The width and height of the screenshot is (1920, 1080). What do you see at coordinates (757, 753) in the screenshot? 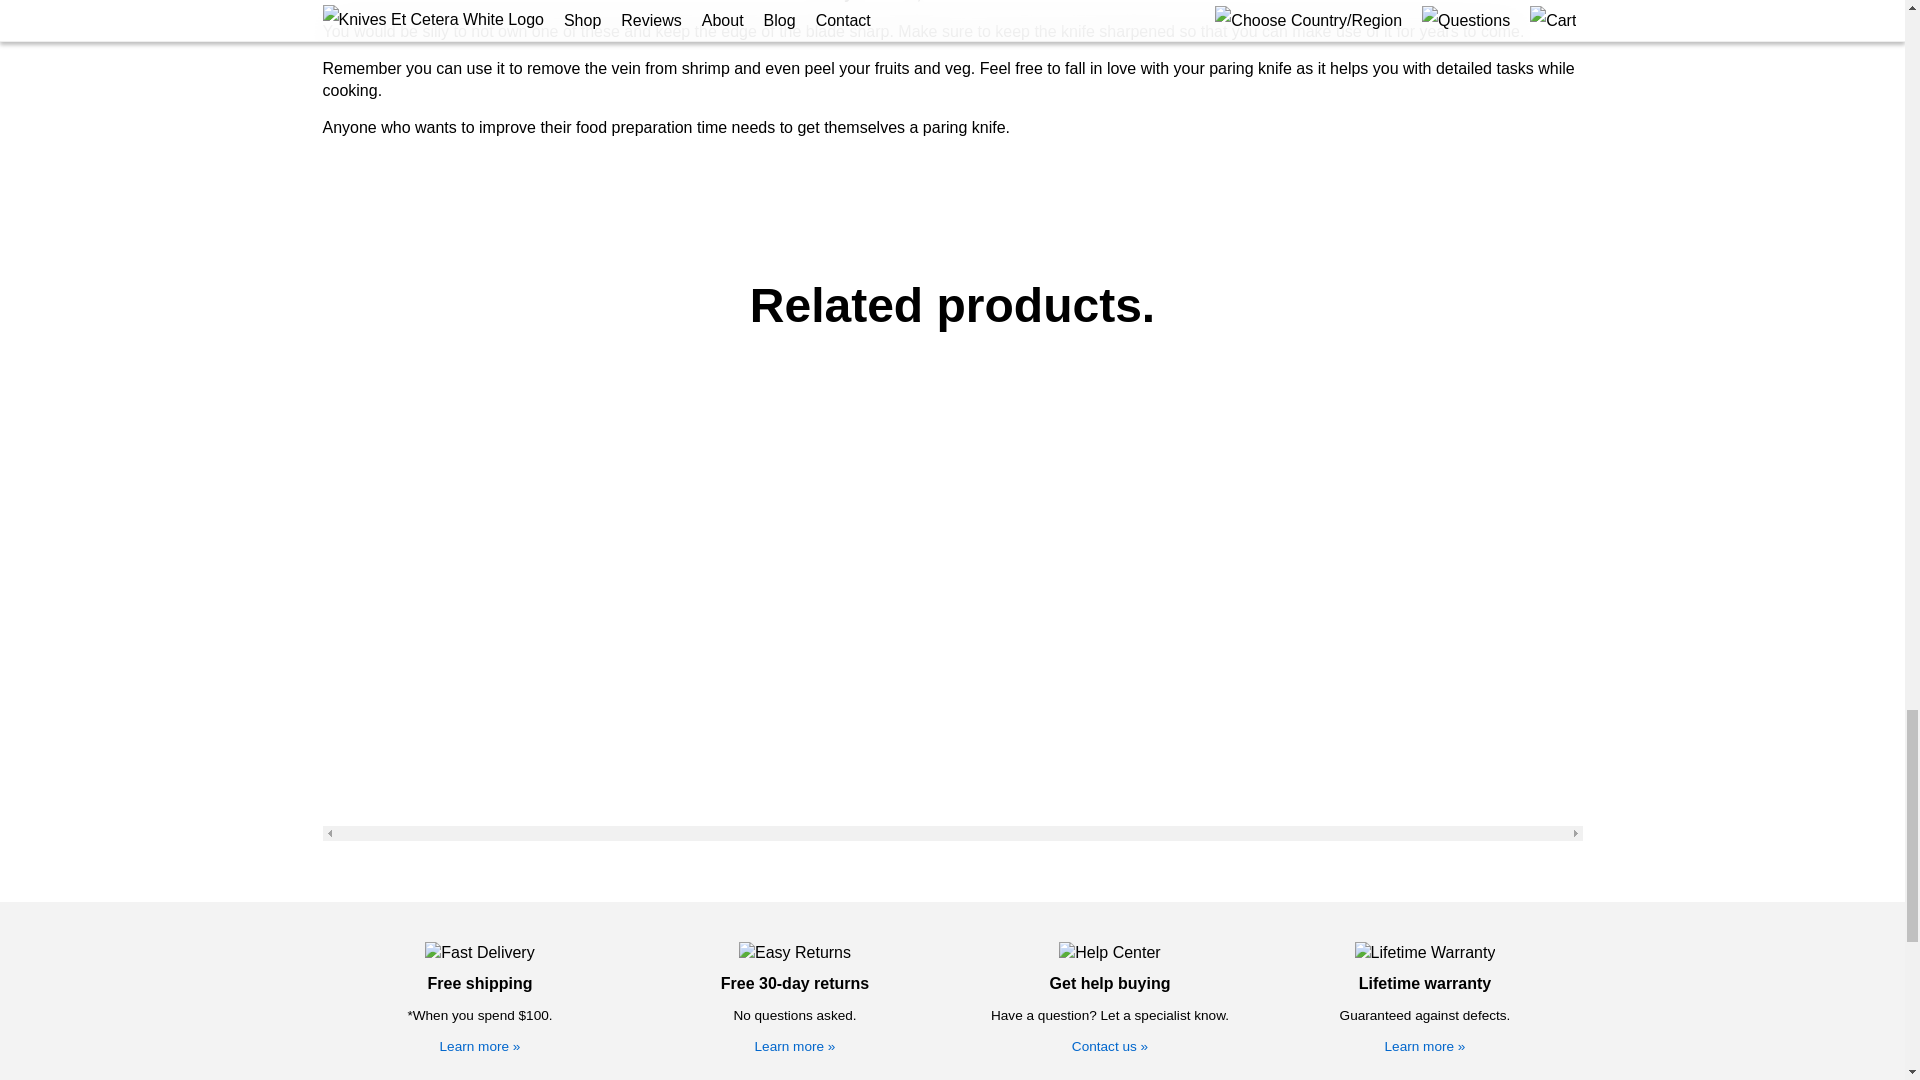
I see `Come Apart Stainless Steel Kitchen Shears` at bounding box center [757, 753].